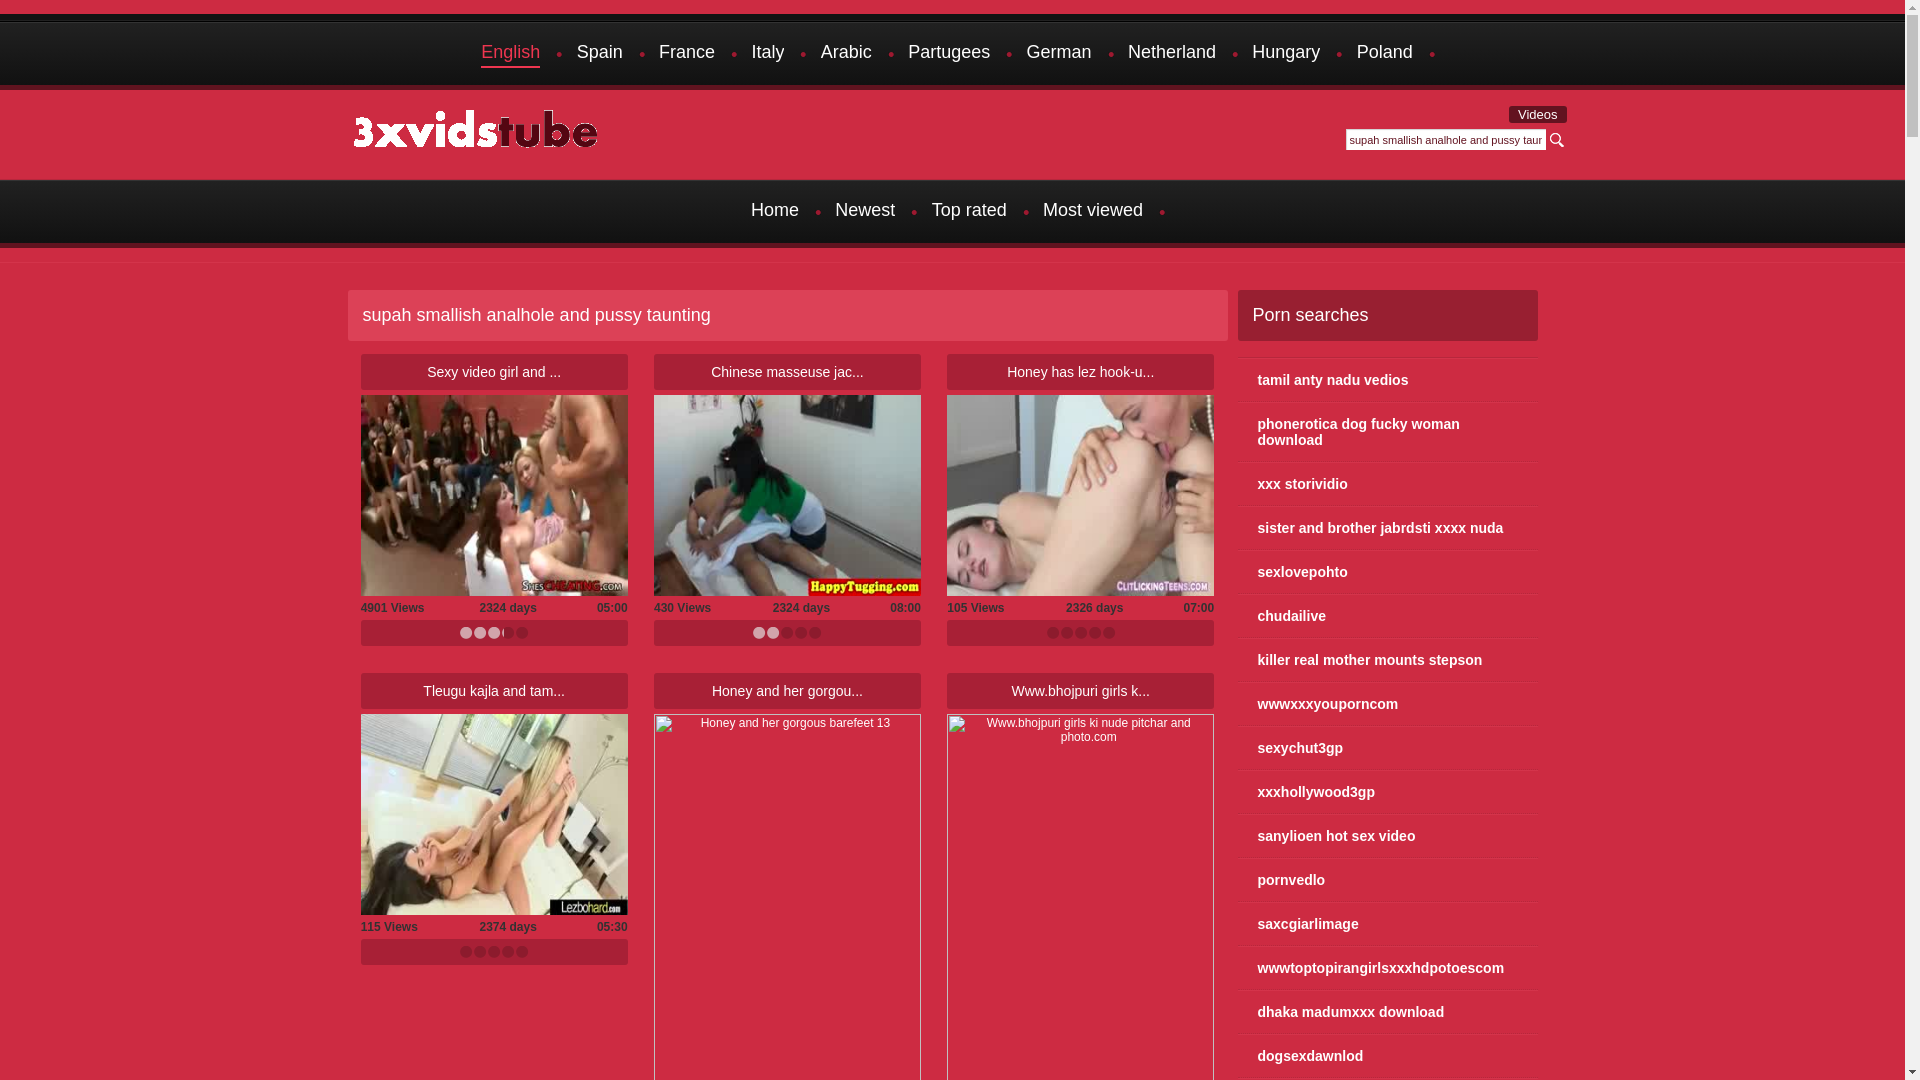 This screenshot has width=1920, height=1080. What do you see at coordinates (788, 691) in the screenshot?
I see `Honey and her gorgou...` at bounding box center [788, 691].